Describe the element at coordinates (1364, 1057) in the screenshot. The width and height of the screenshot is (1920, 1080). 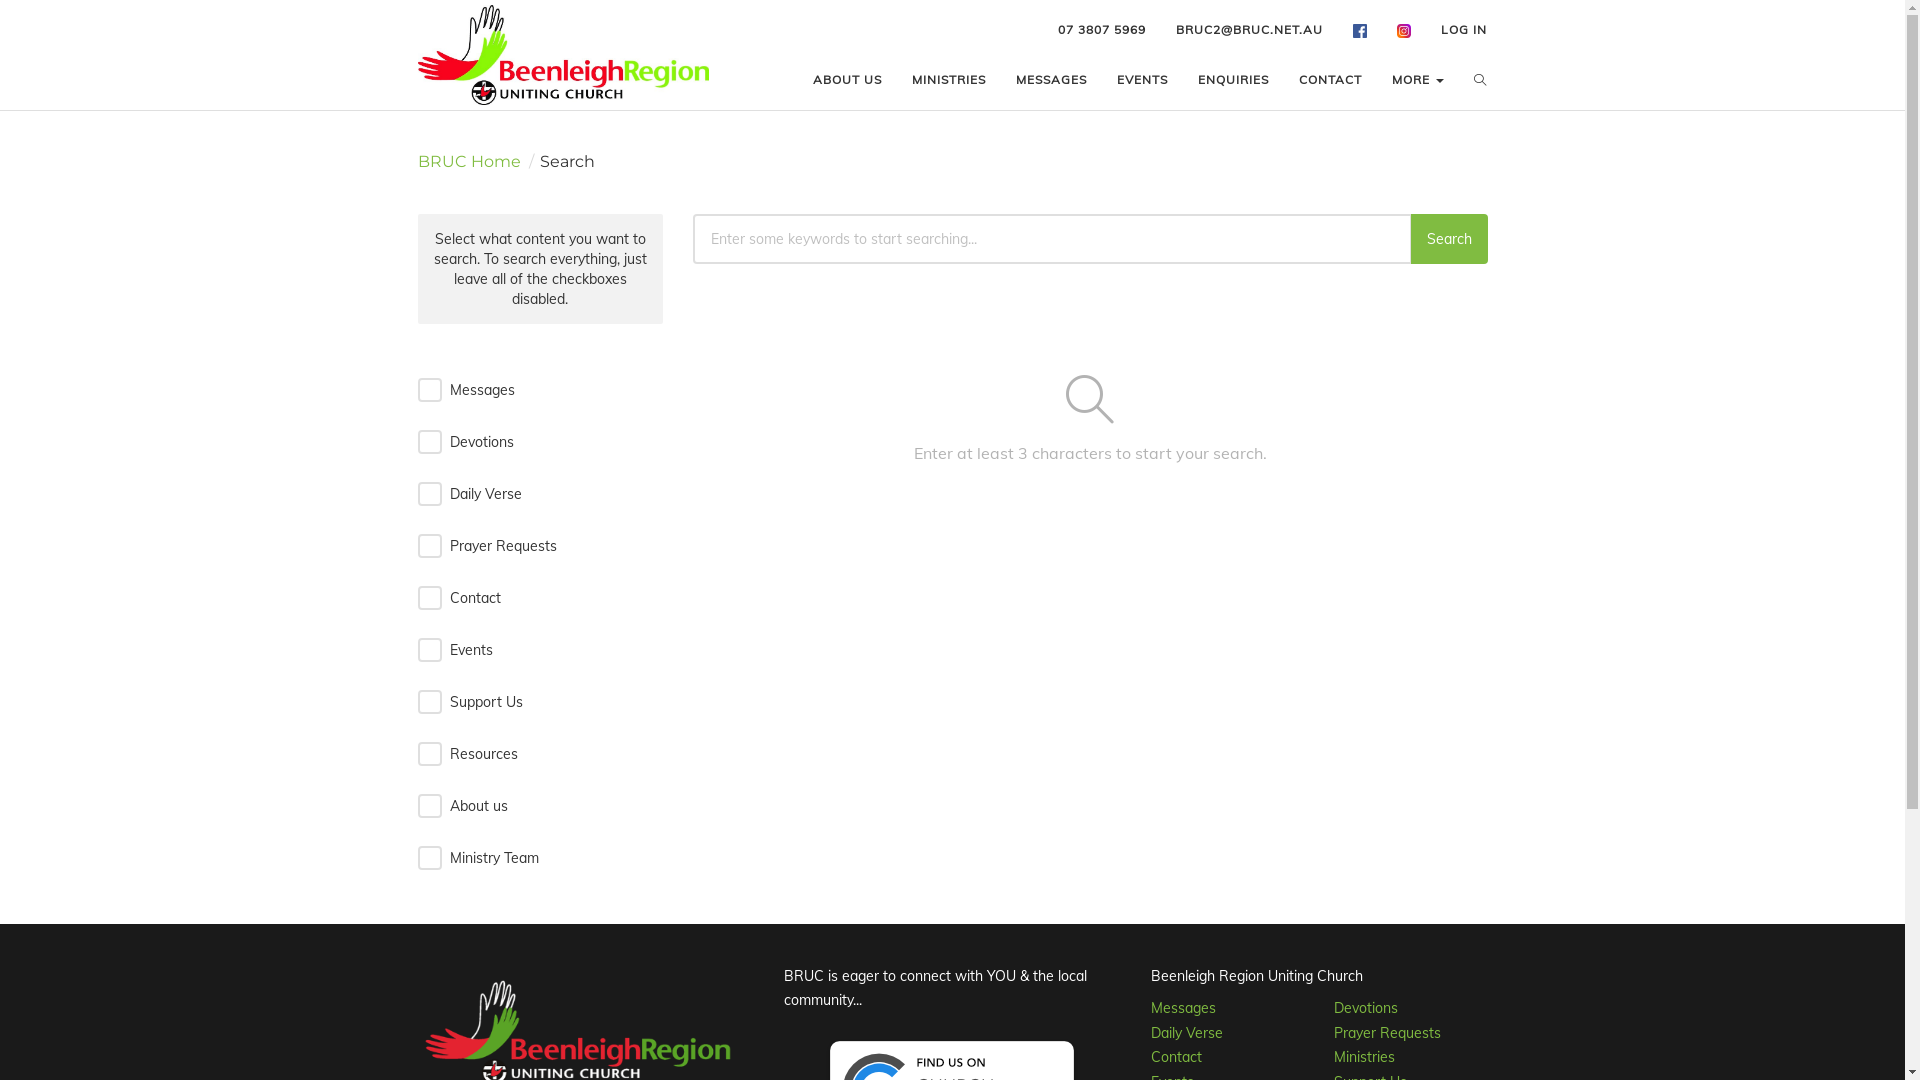
I see `Ministries` at that location.